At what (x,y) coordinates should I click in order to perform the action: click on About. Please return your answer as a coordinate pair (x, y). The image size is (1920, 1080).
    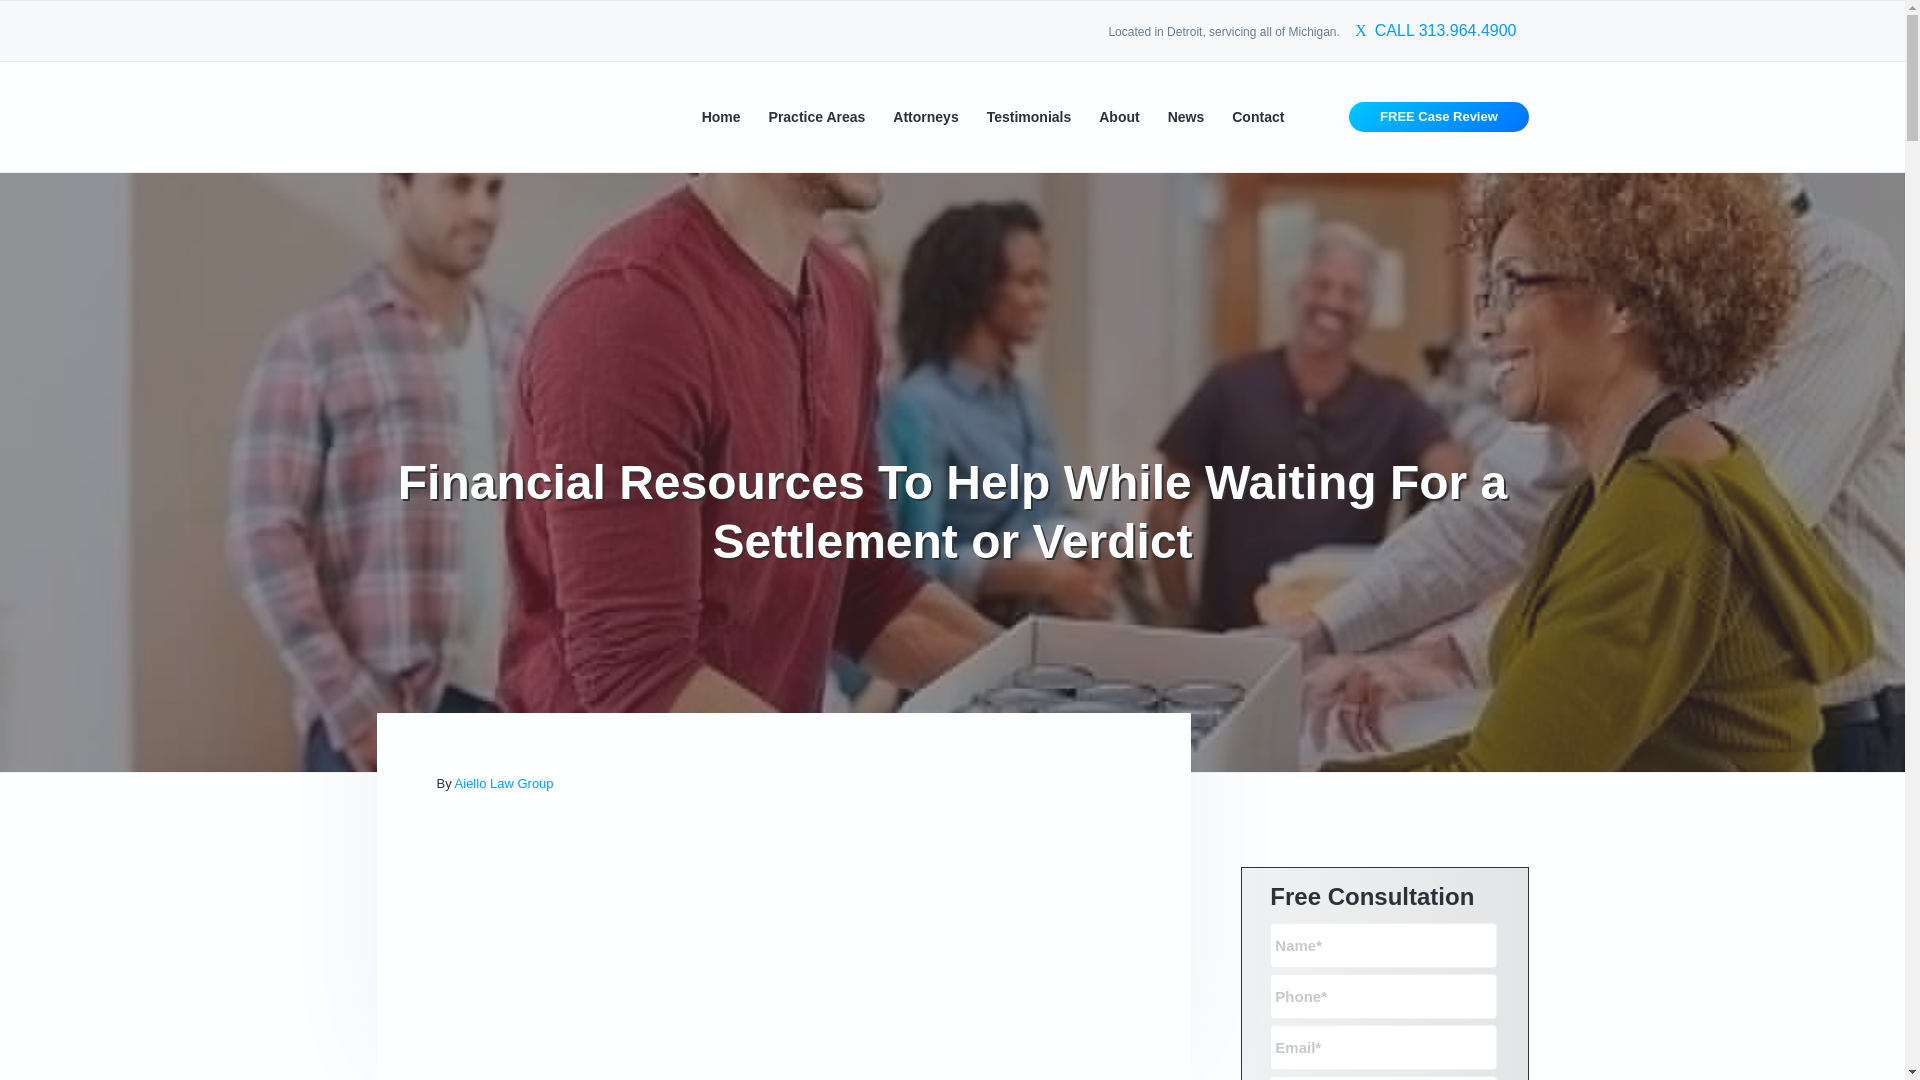
    Looking at the image, I should click on (1118, 116).